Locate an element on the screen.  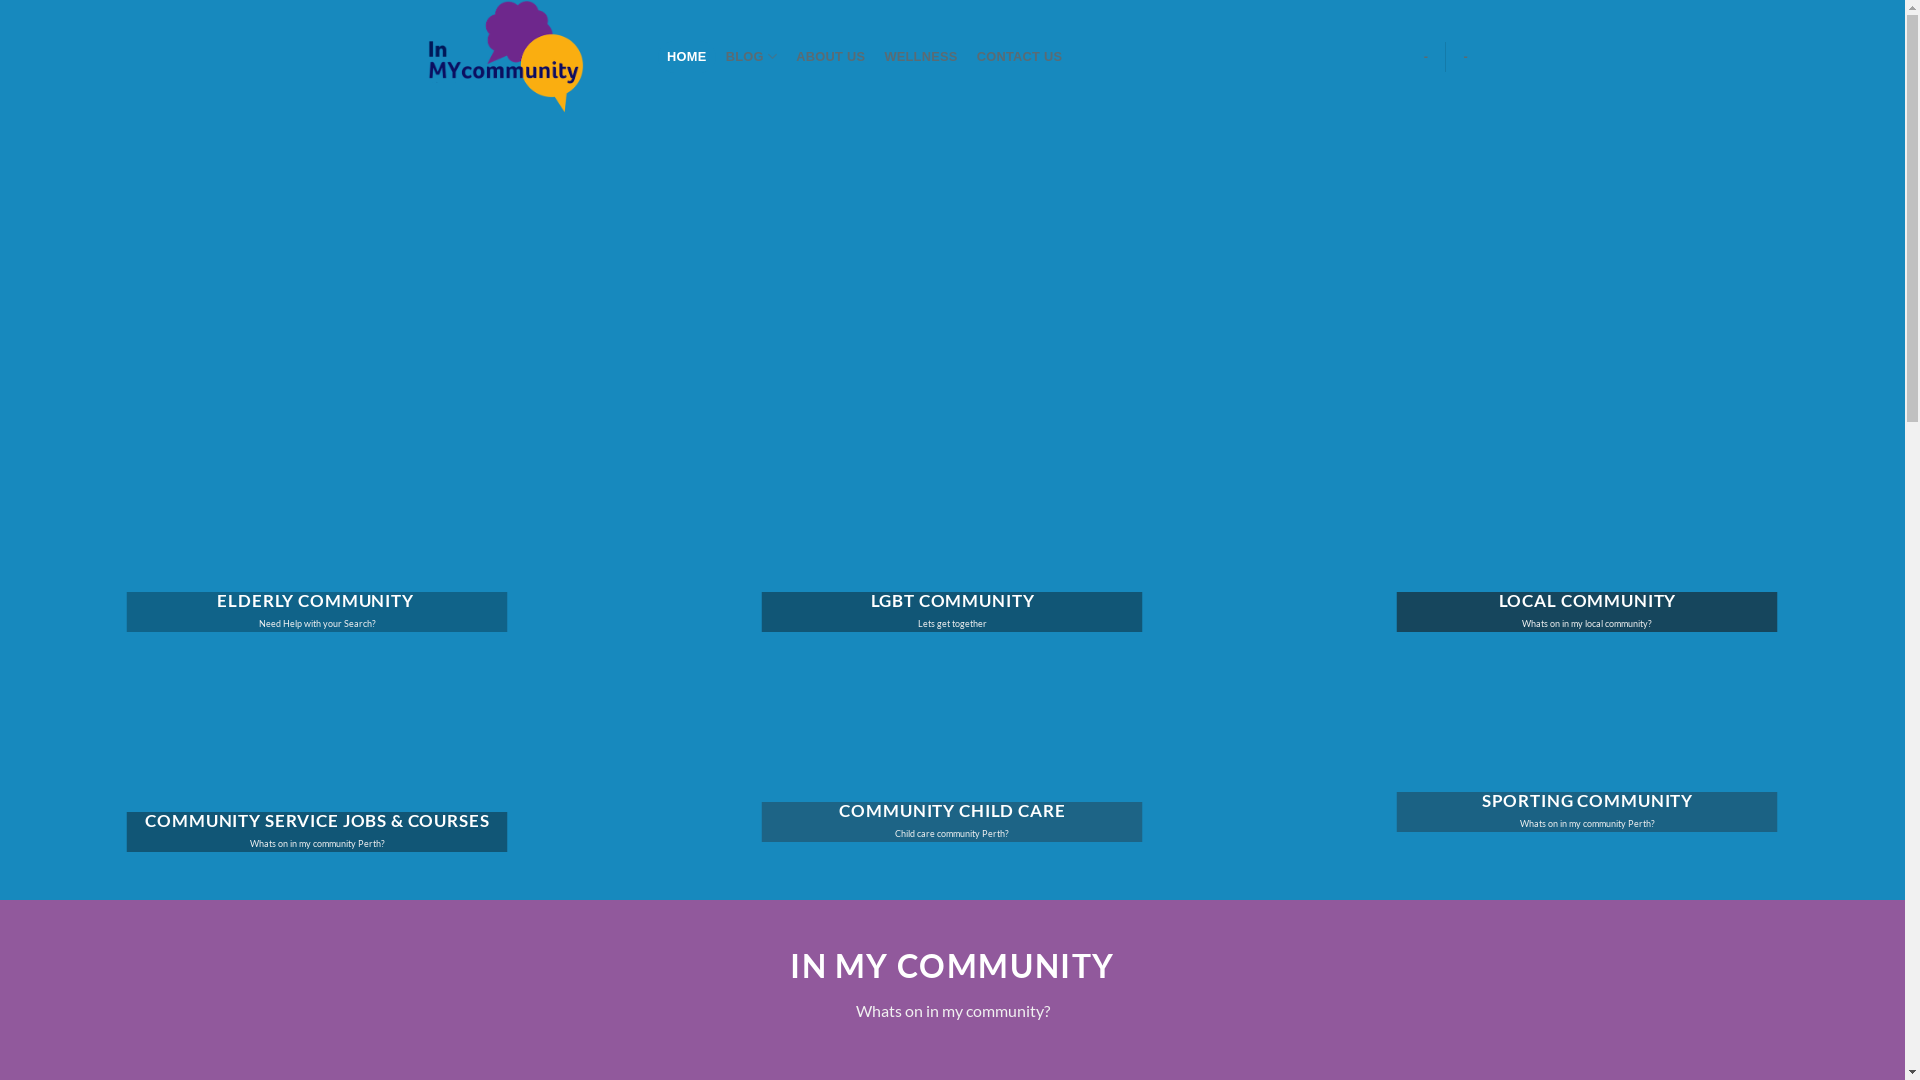
BLOG is located at coordinates (752, 56).